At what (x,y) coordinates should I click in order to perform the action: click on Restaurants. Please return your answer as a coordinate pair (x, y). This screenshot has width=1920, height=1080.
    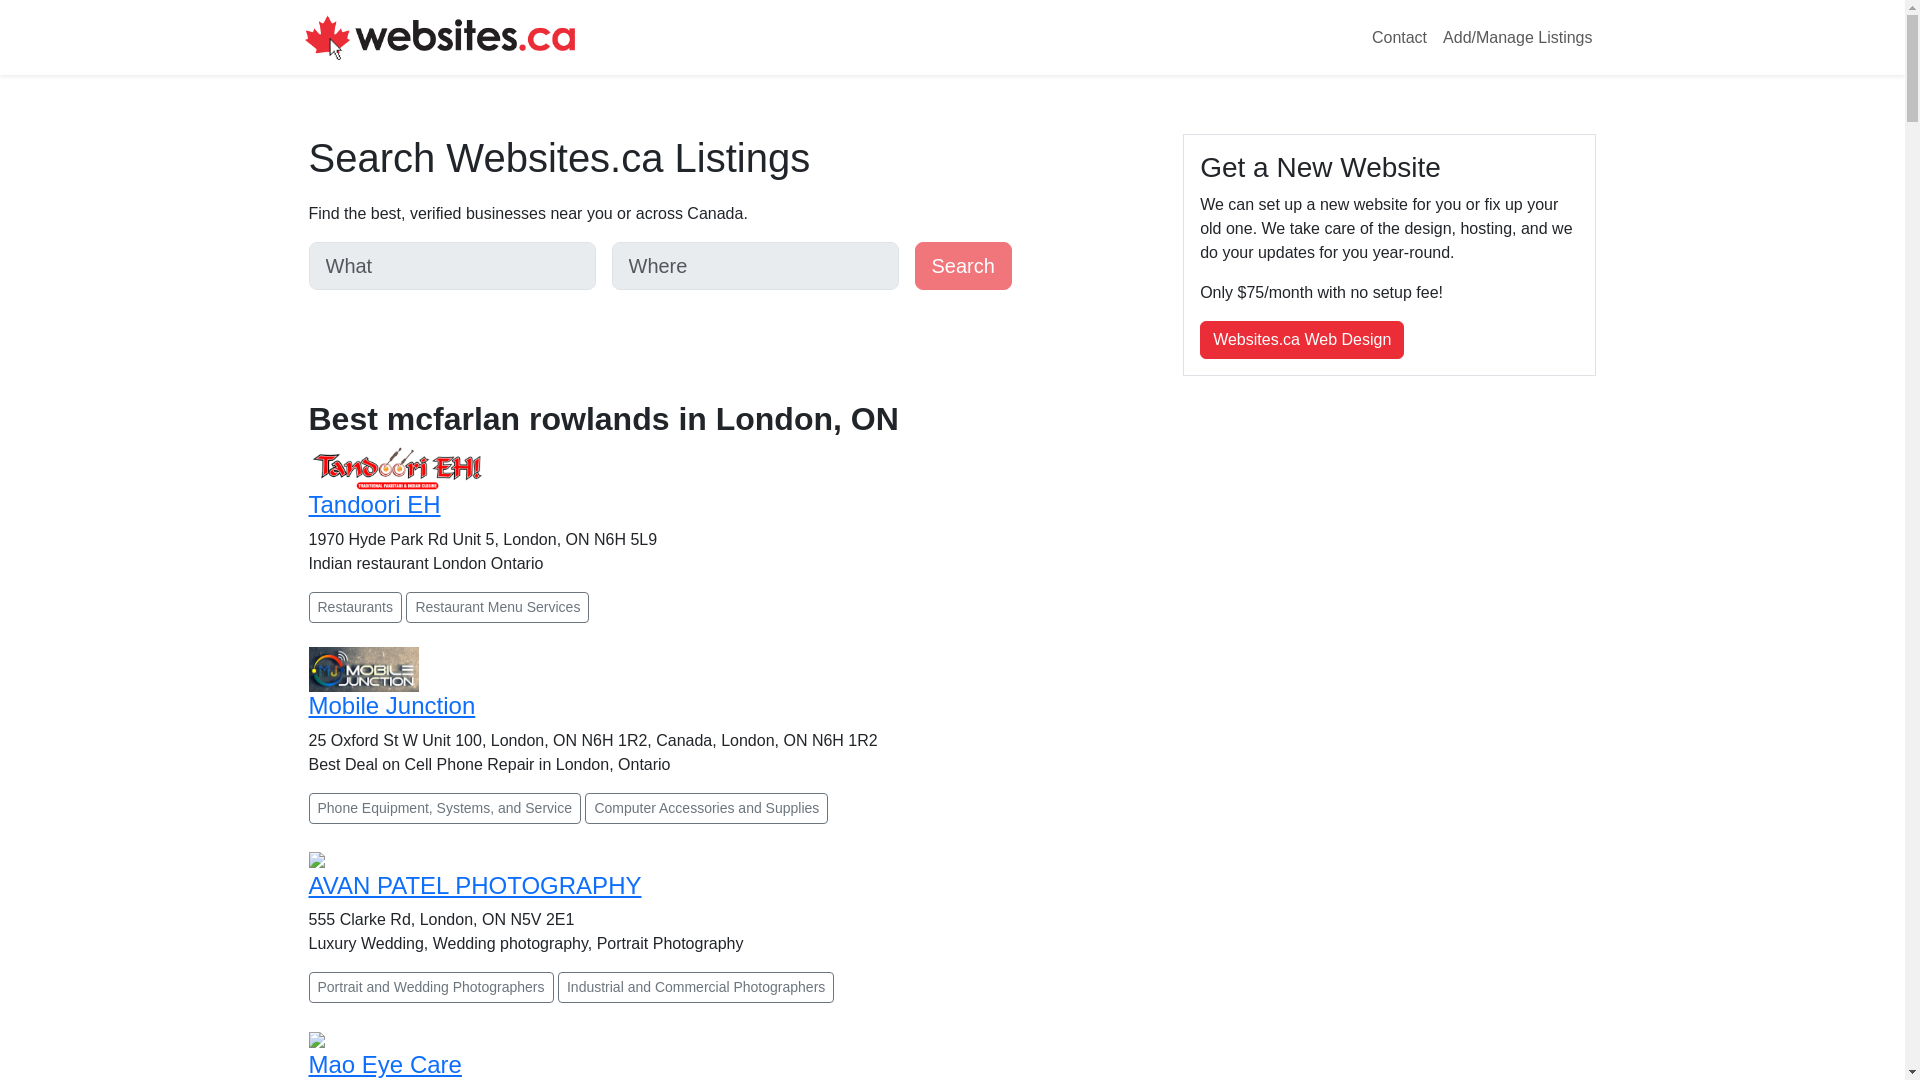
    Looking at the image, I should click on (354, 607).